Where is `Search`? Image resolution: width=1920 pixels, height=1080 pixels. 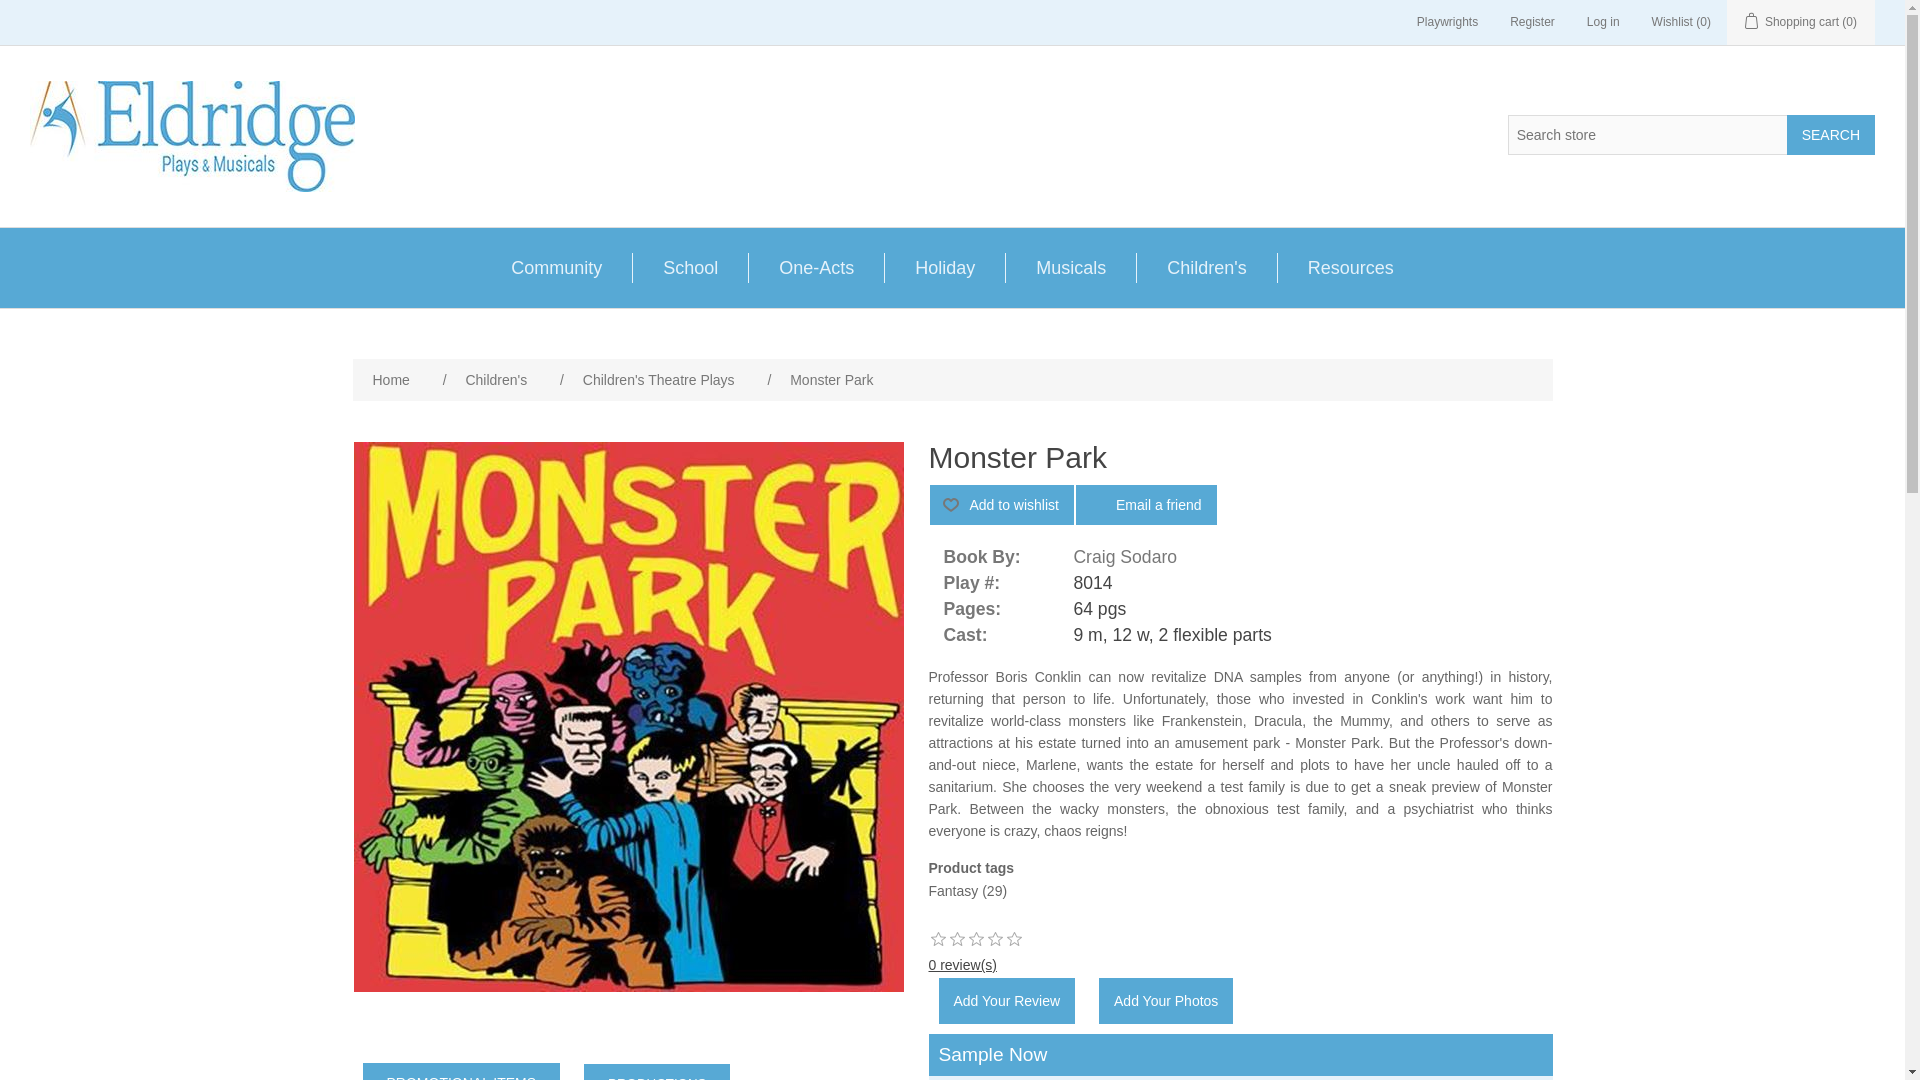 Search is located at coordinates (1831, 134).